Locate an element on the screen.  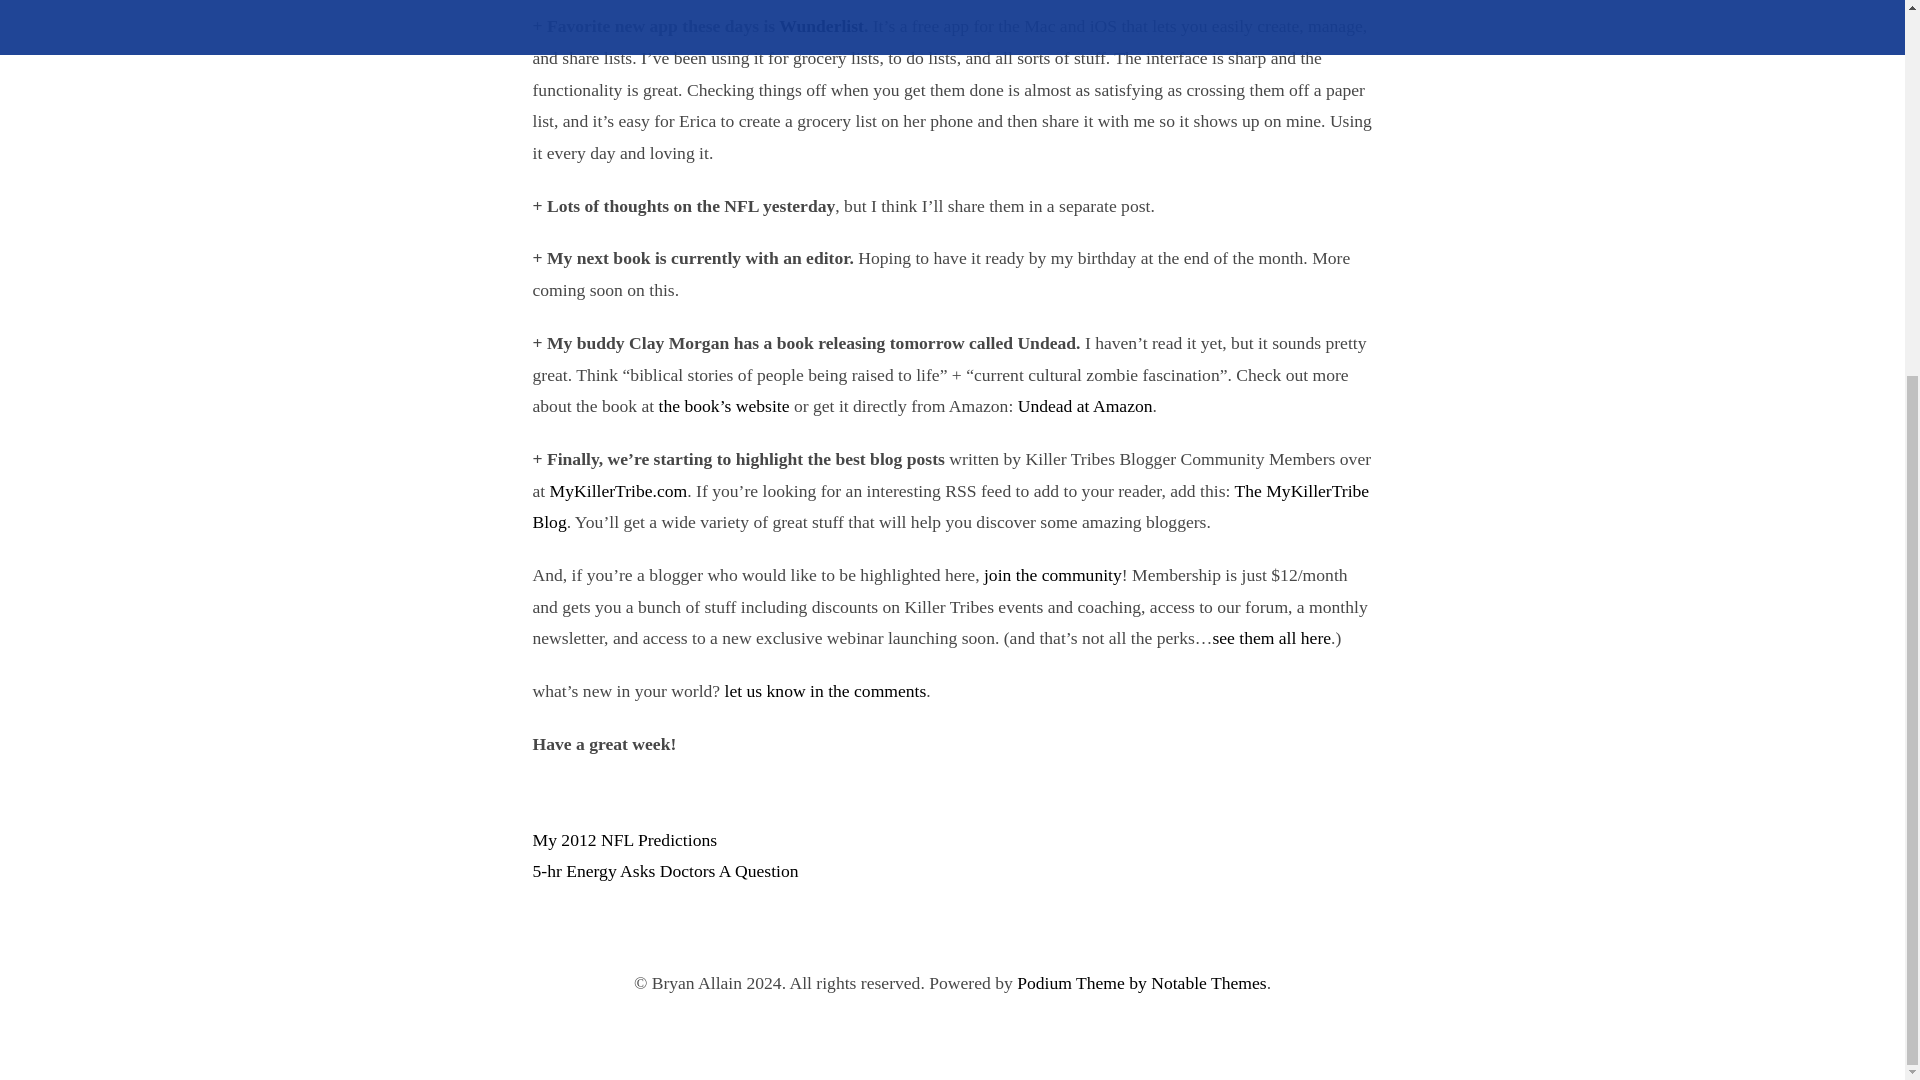
The MyKillerTribe Blog is located at coordinates (950, 506).